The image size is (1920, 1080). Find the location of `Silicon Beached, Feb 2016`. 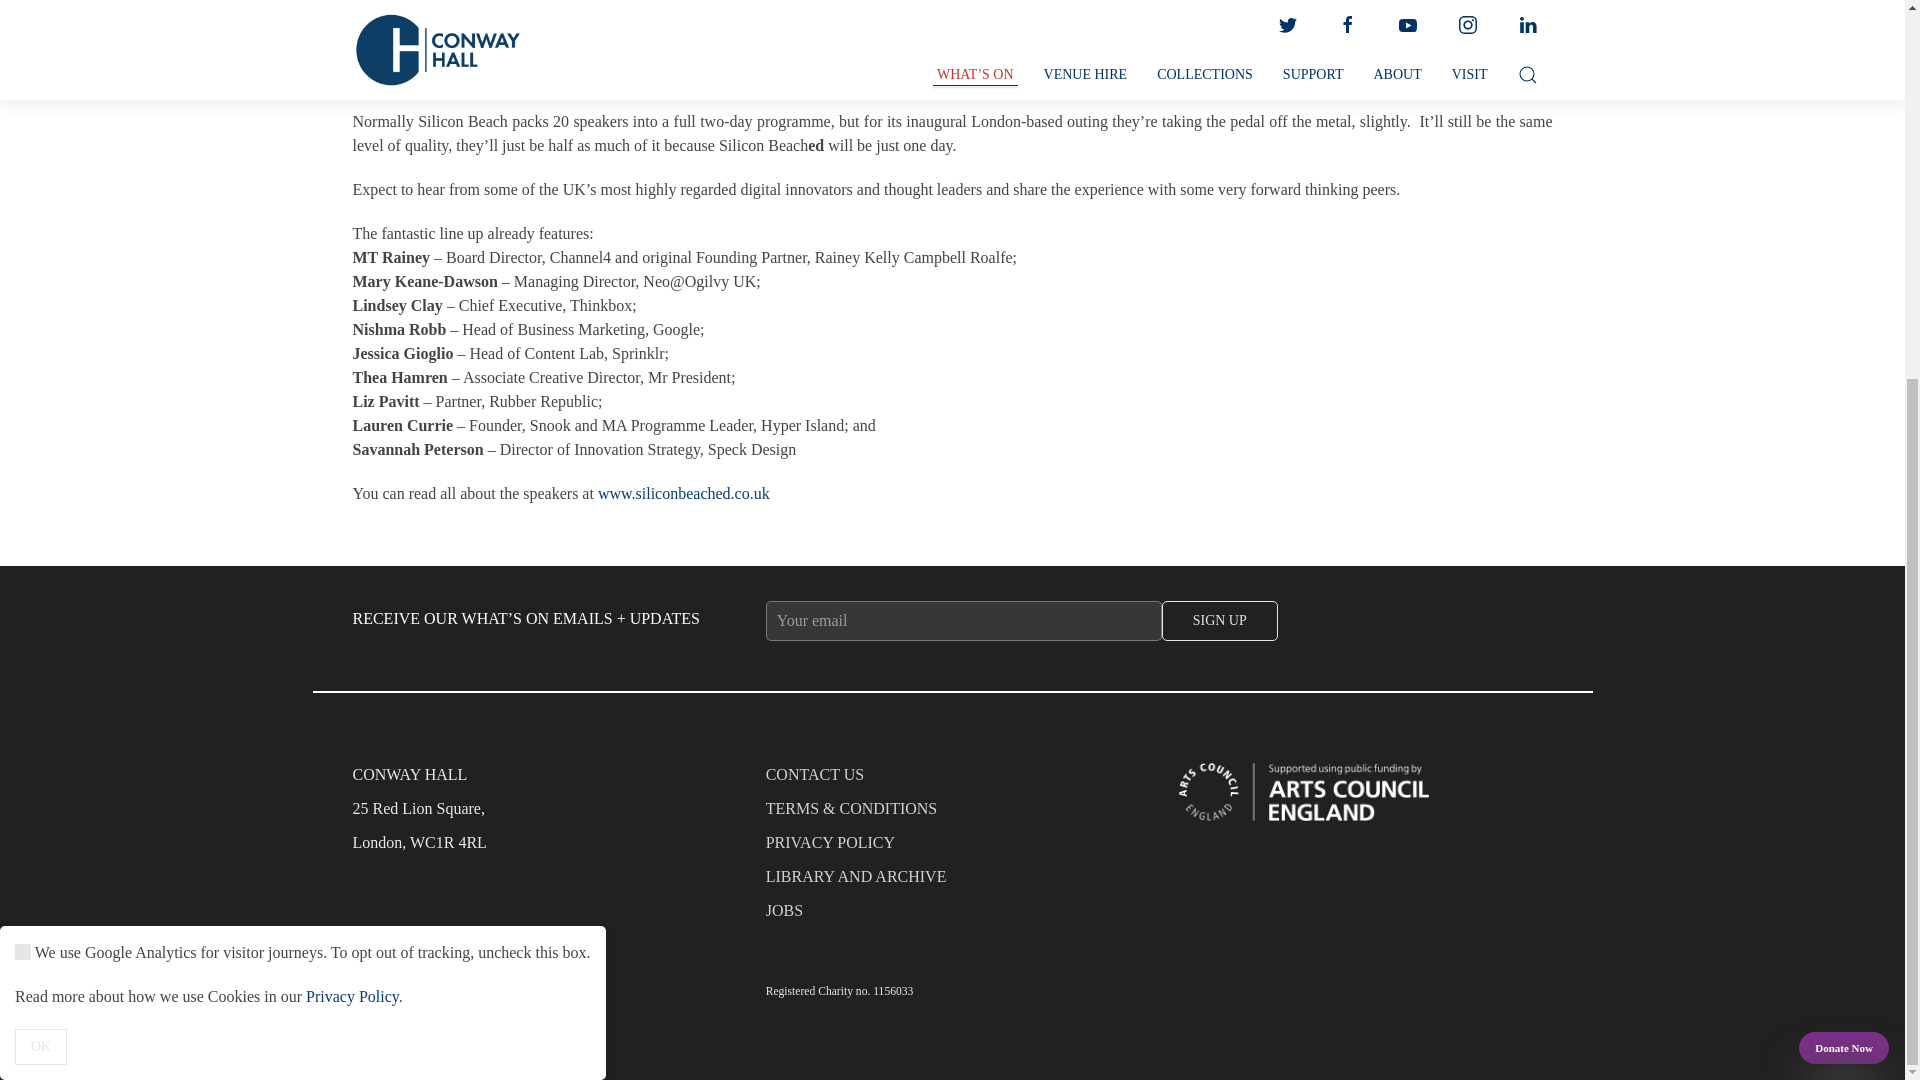

Silicon Beached, Feb 2016 is located at coordinates (683, 493).